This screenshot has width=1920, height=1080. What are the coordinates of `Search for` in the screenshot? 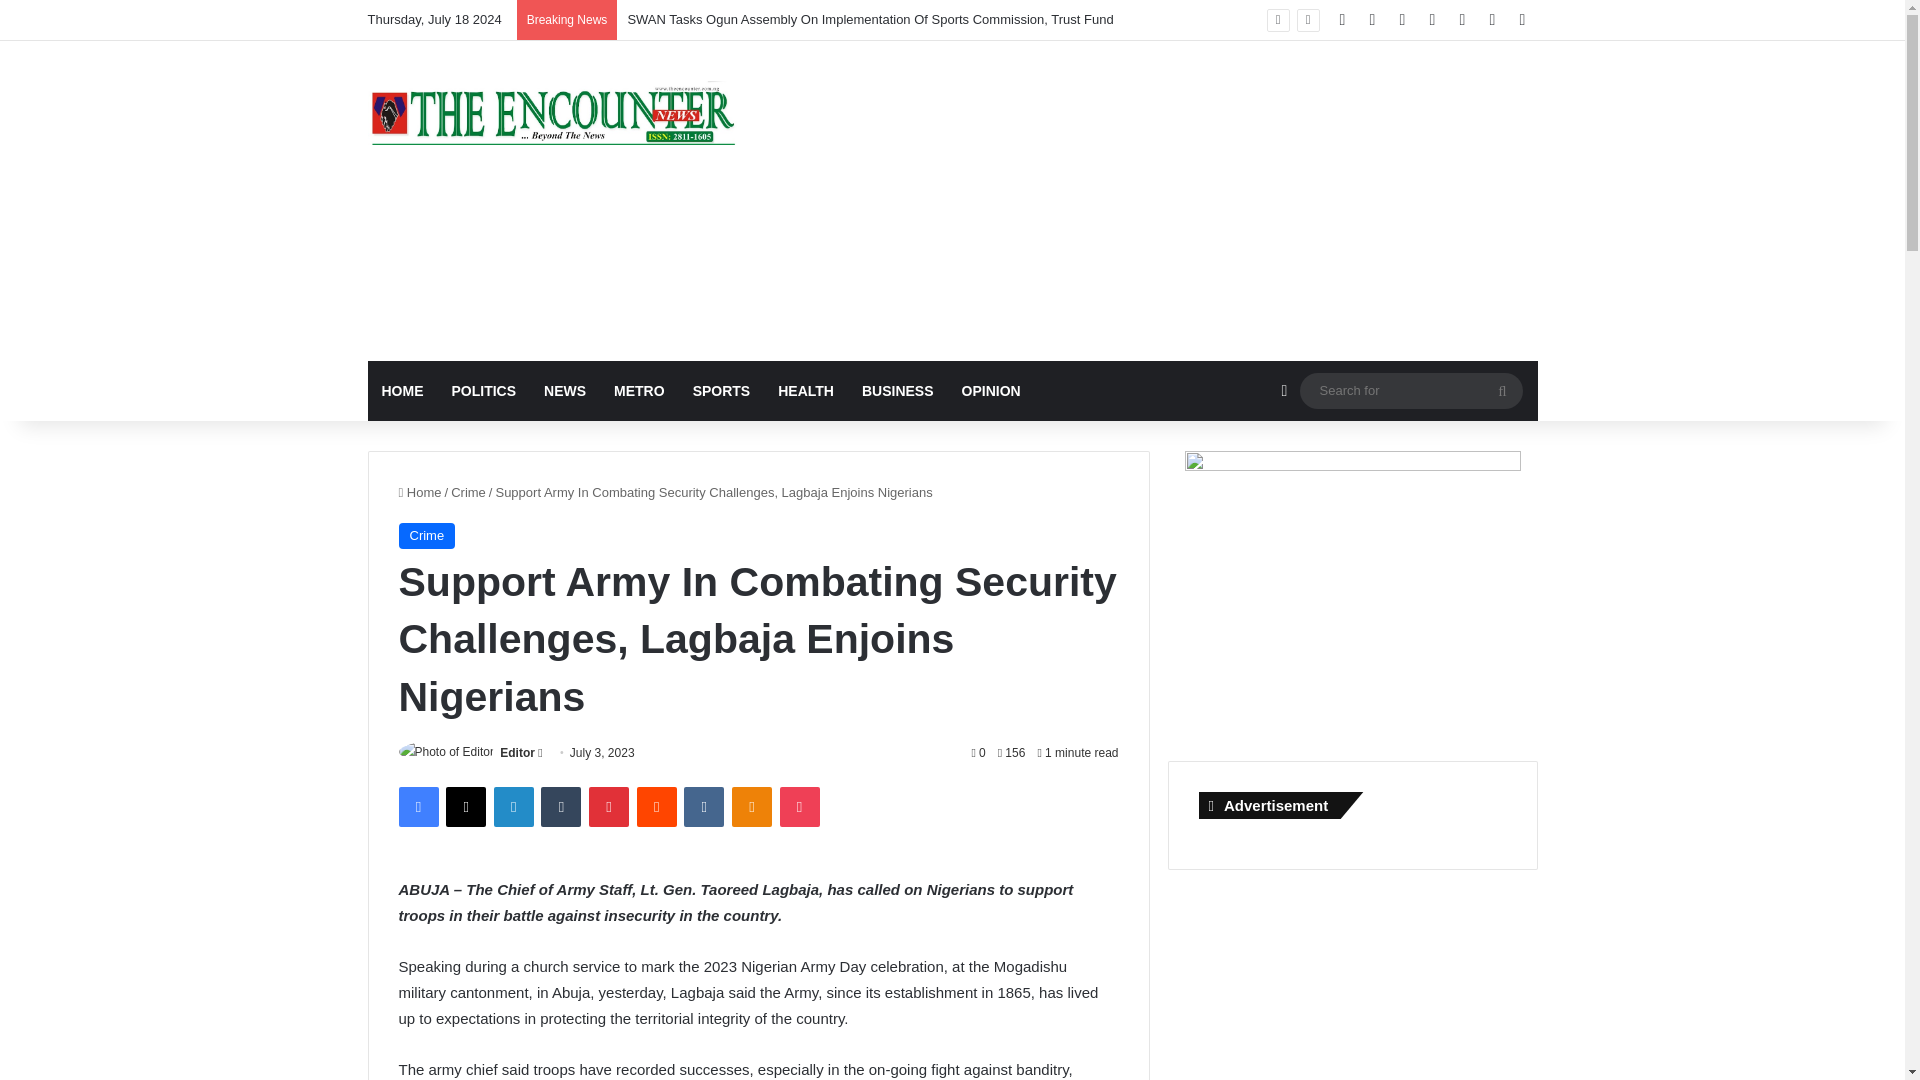 It's located at (1502, 390).